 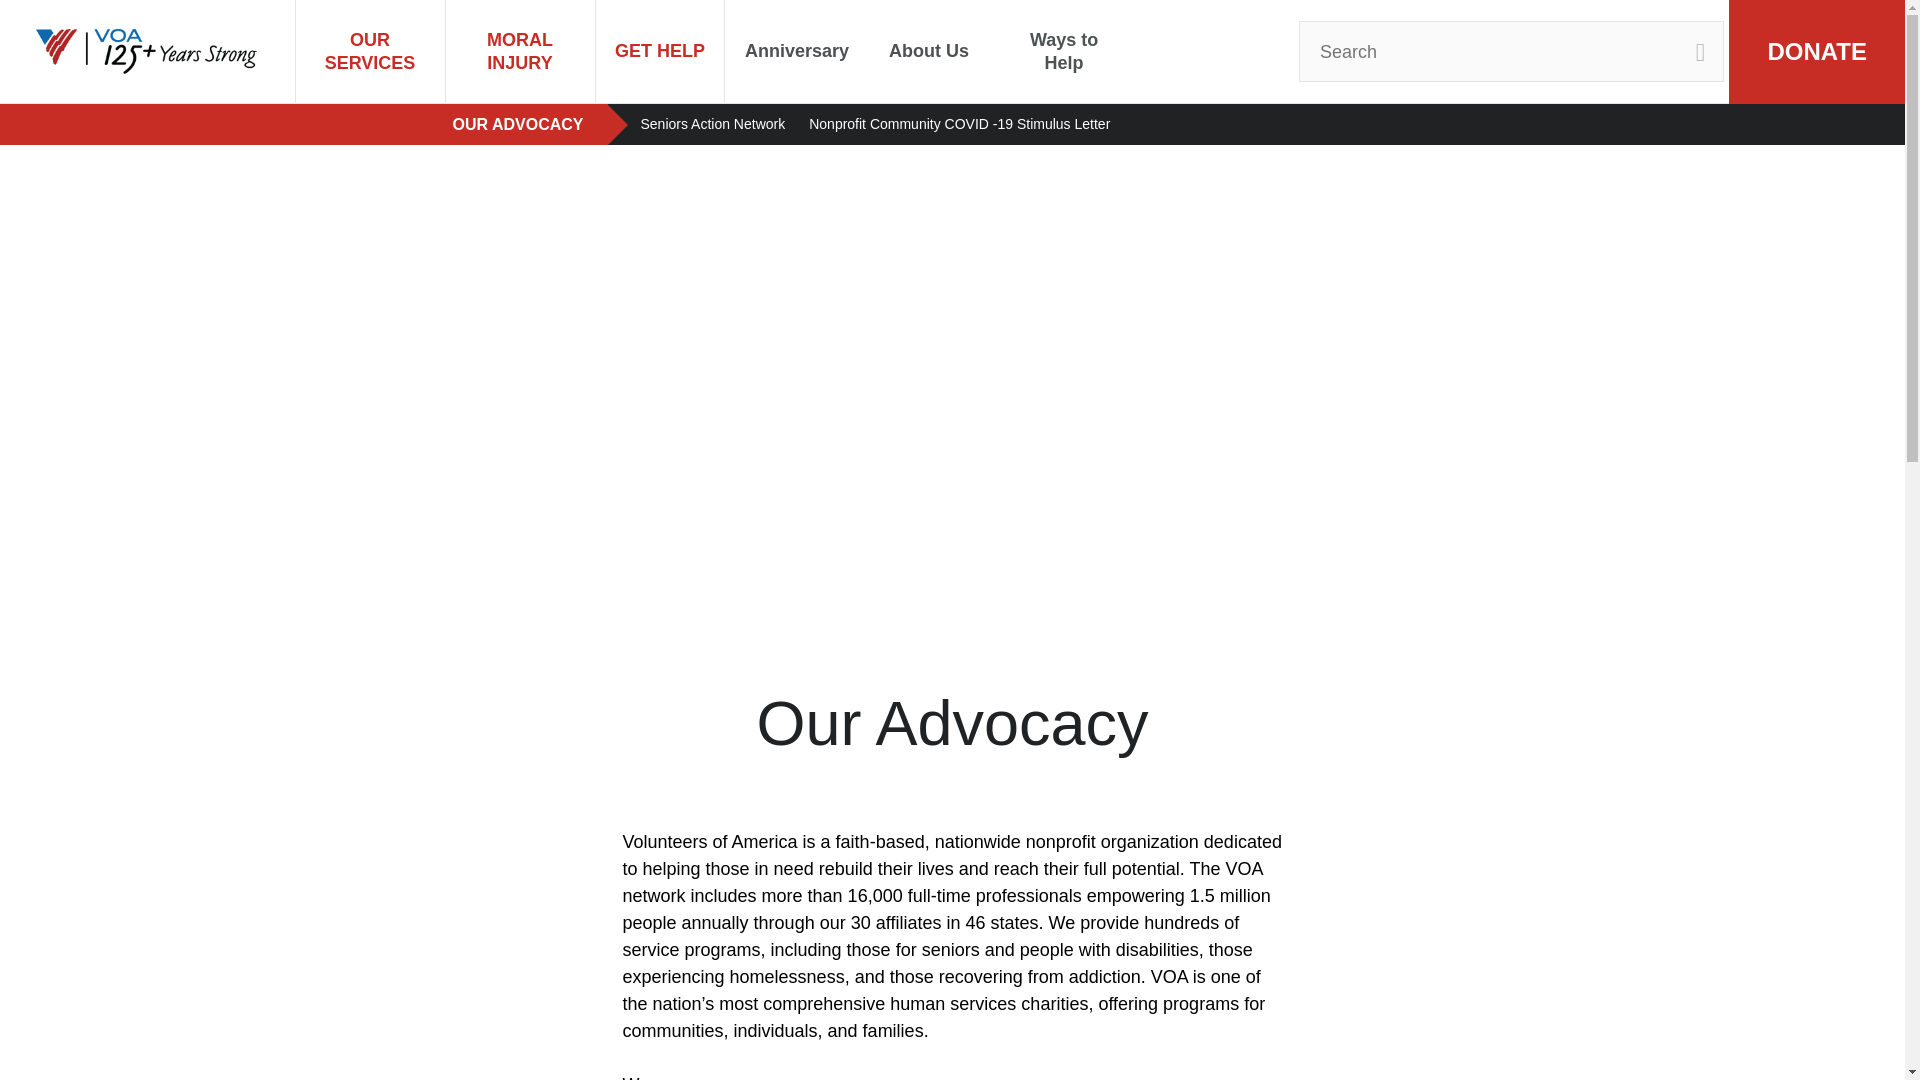 I want to click on GET HELP, so click(x=660, y=51).